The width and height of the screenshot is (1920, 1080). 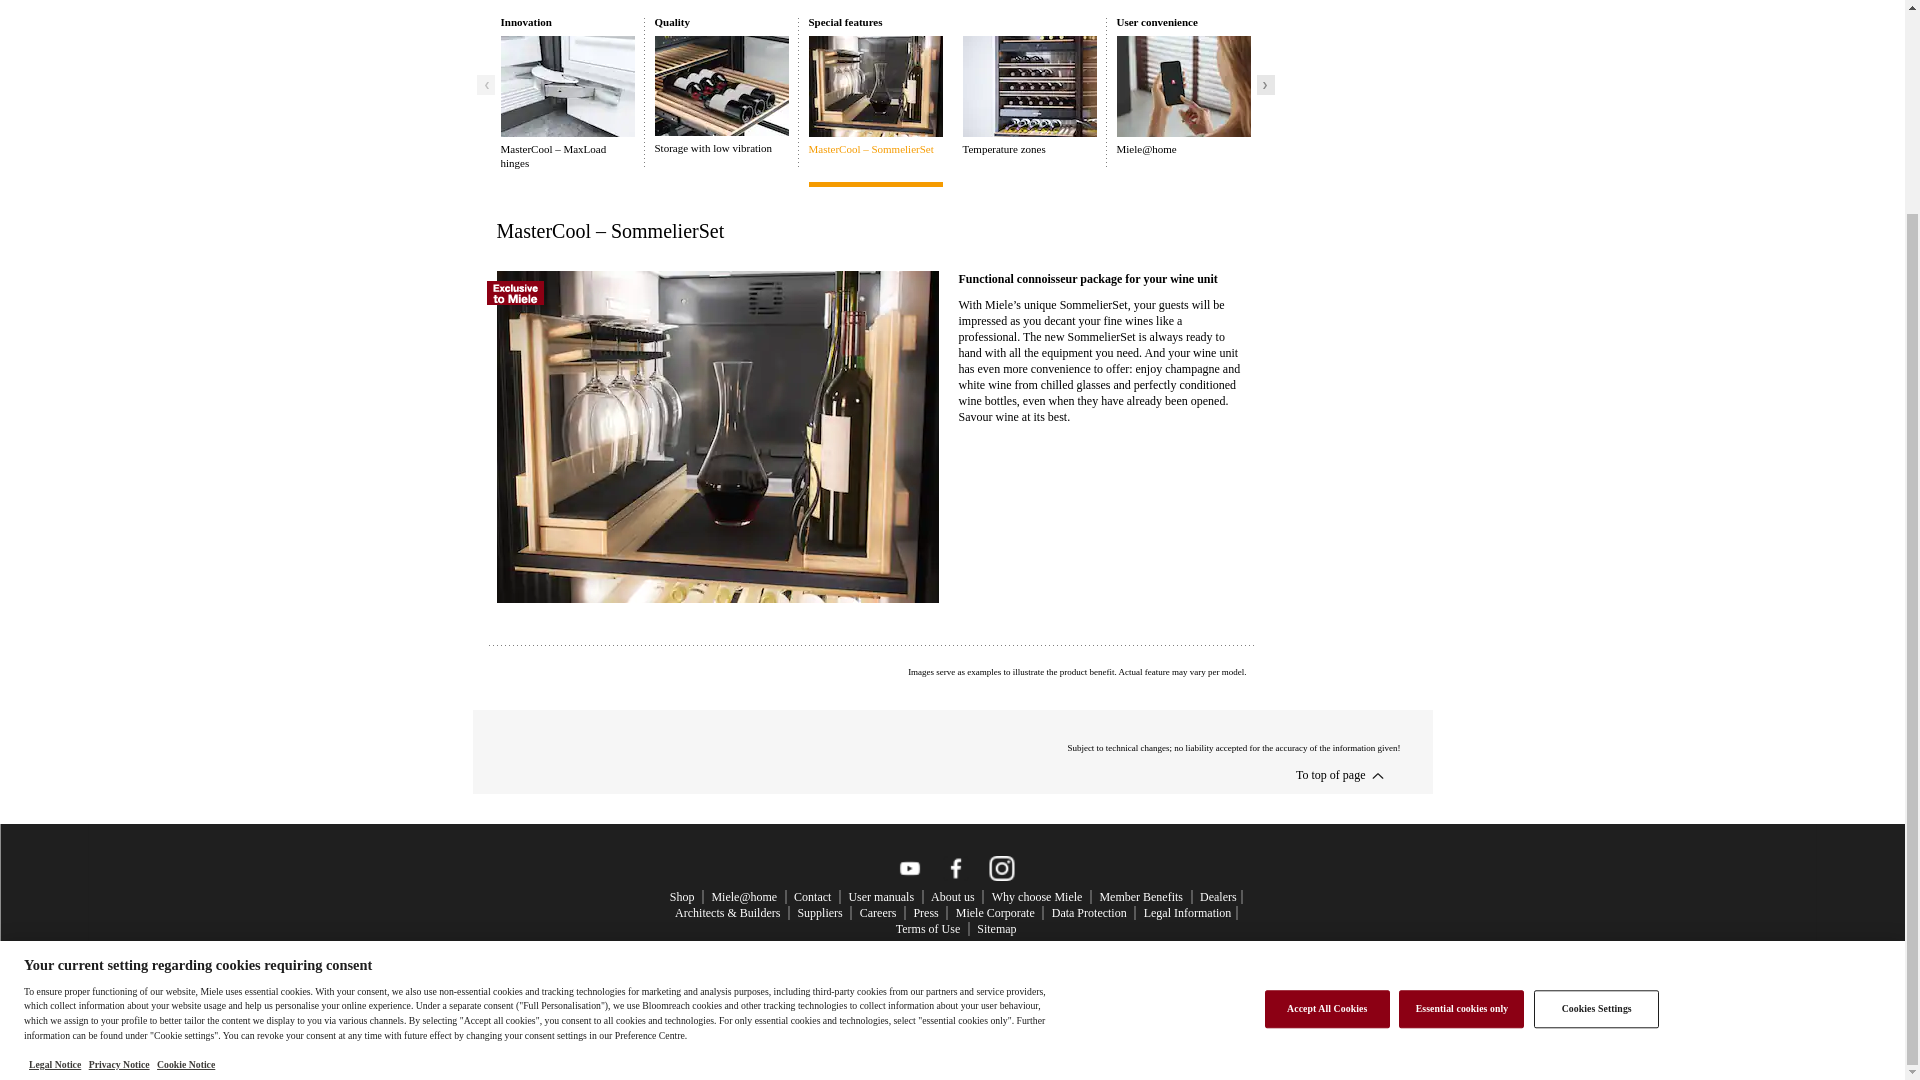 I want to click on To top of page, so click(x=1330, y=774).